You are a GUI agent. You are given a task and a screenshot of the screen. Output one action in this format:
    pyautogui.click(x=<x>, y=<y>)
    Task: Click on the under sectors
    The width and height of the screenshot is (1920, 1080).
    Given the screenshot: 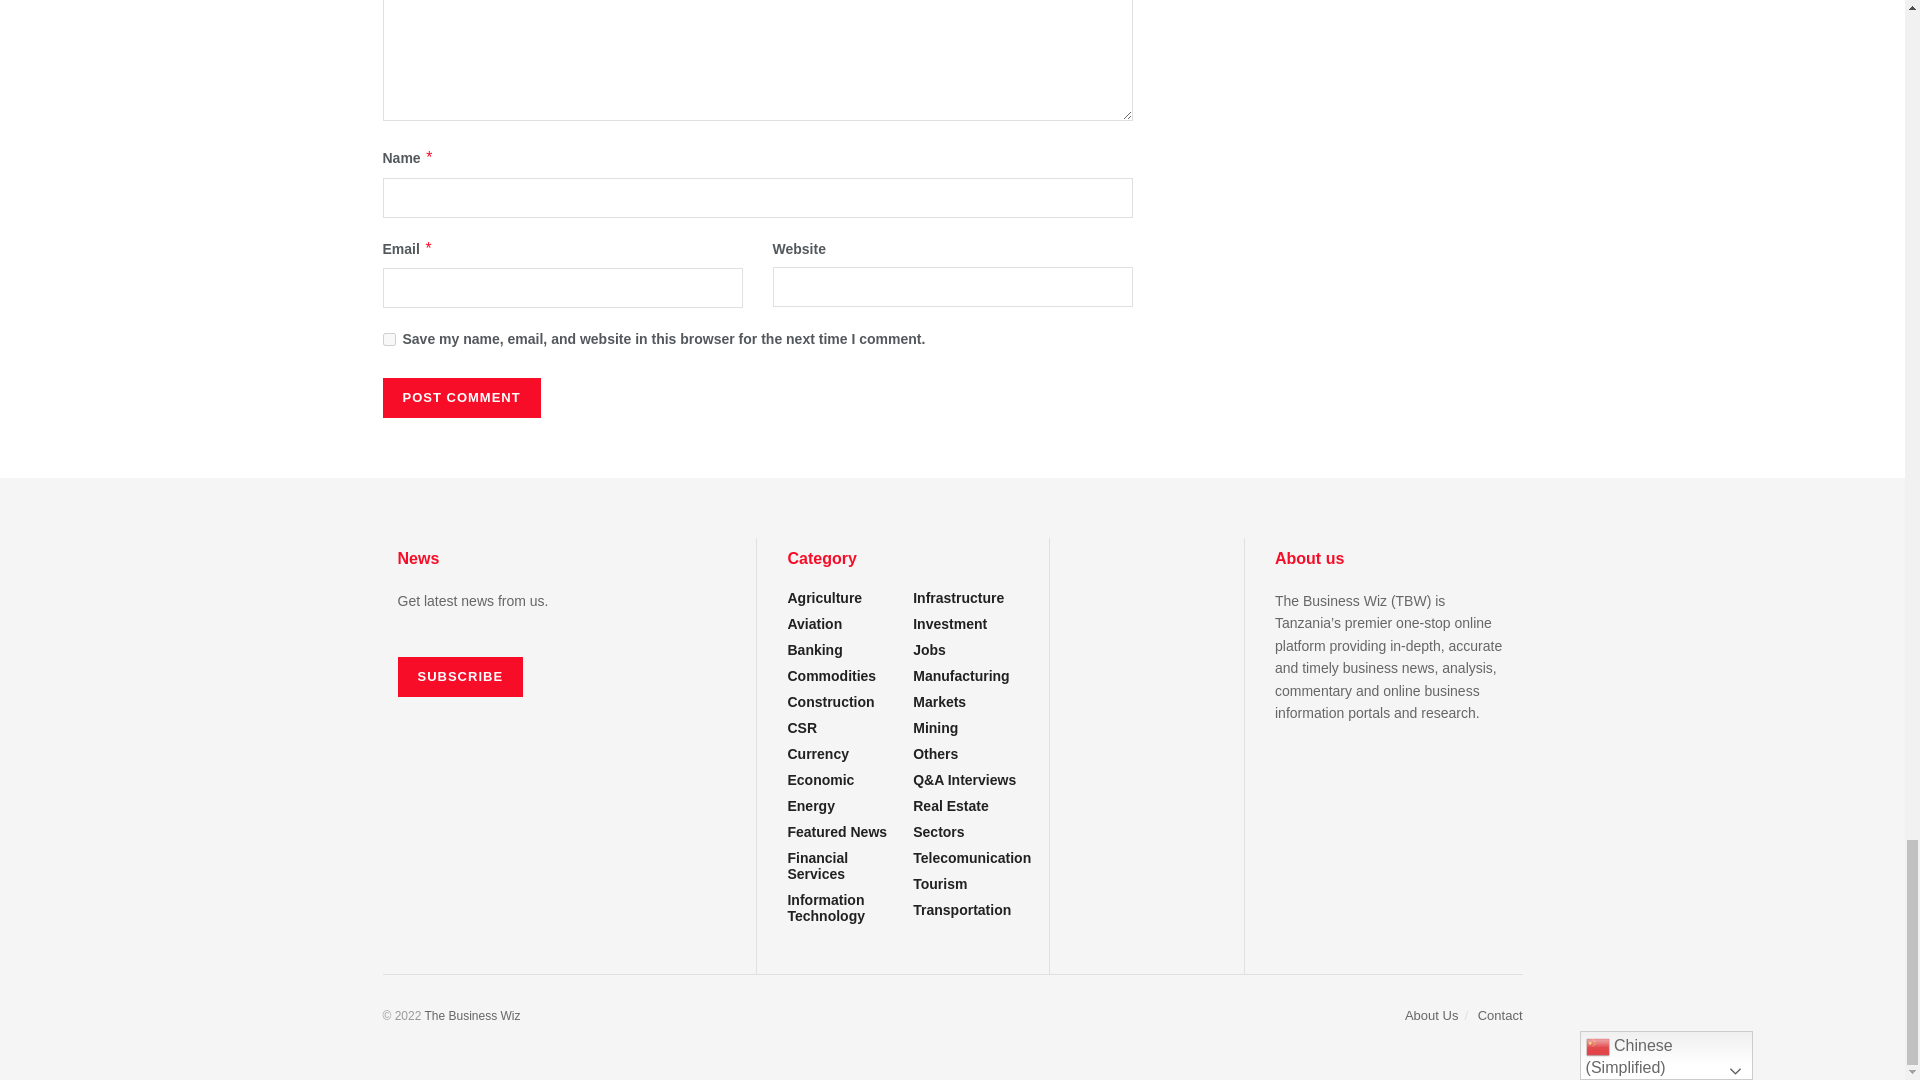 What is the action you would take?
    pyautogui.click(x=940, y=884)
    